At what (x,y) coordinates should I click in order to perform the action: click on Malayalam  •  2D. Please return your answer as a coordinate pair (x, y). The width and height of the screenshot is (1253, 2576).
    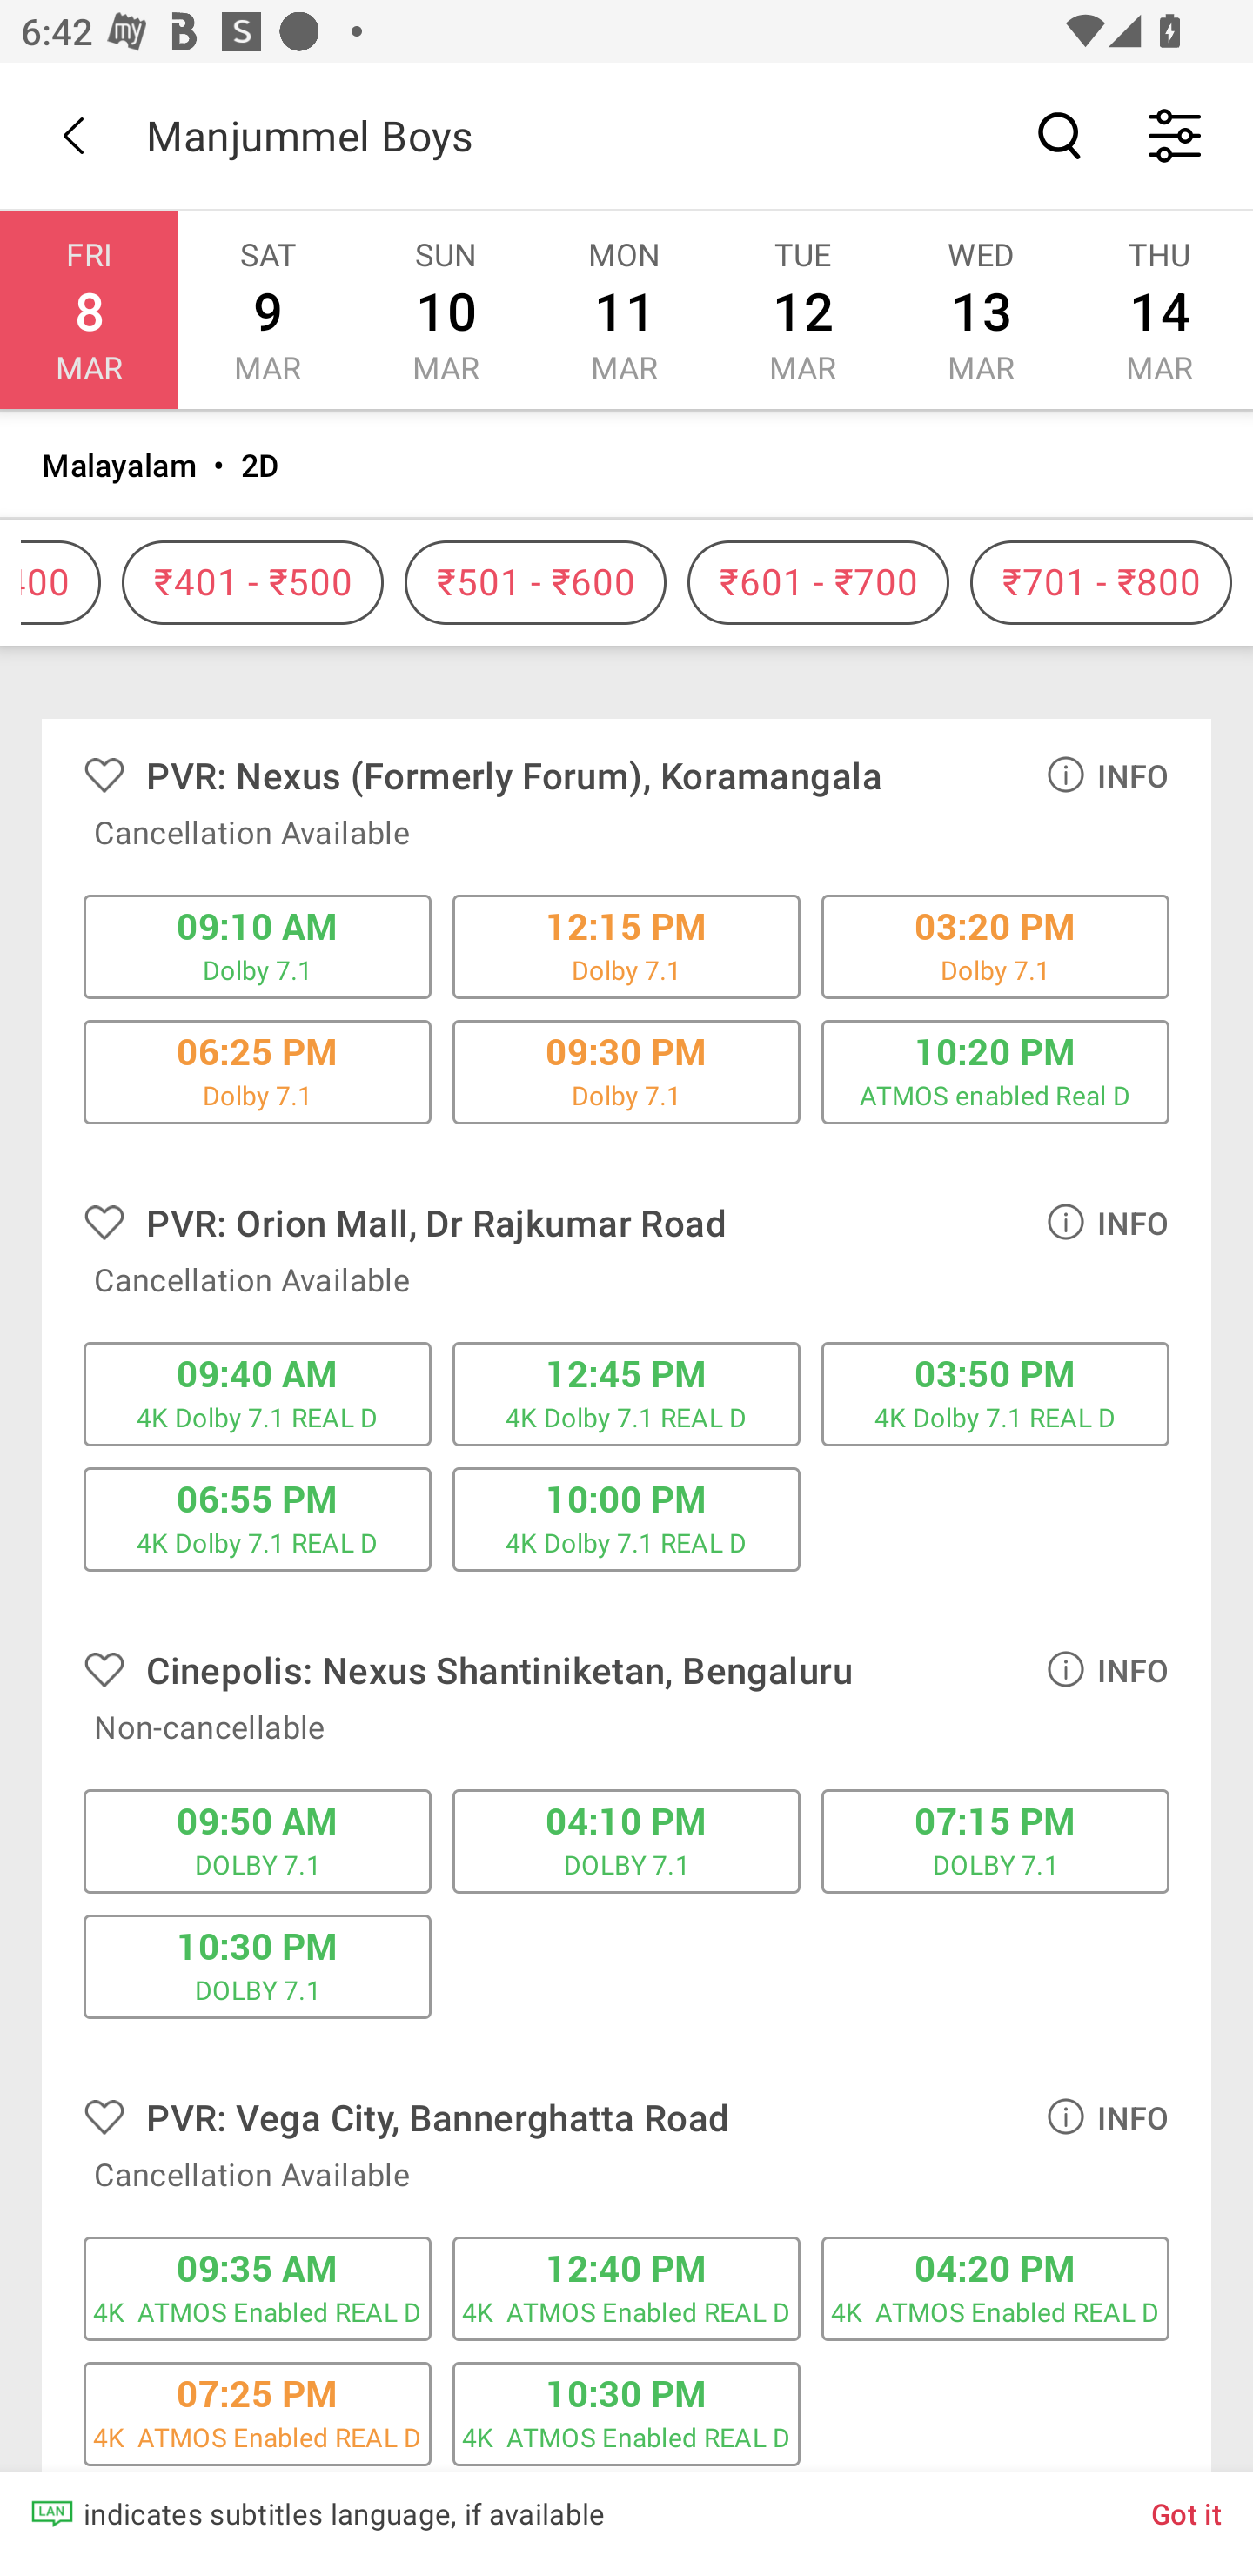
    Looking at the image, I should click on (626, 465).